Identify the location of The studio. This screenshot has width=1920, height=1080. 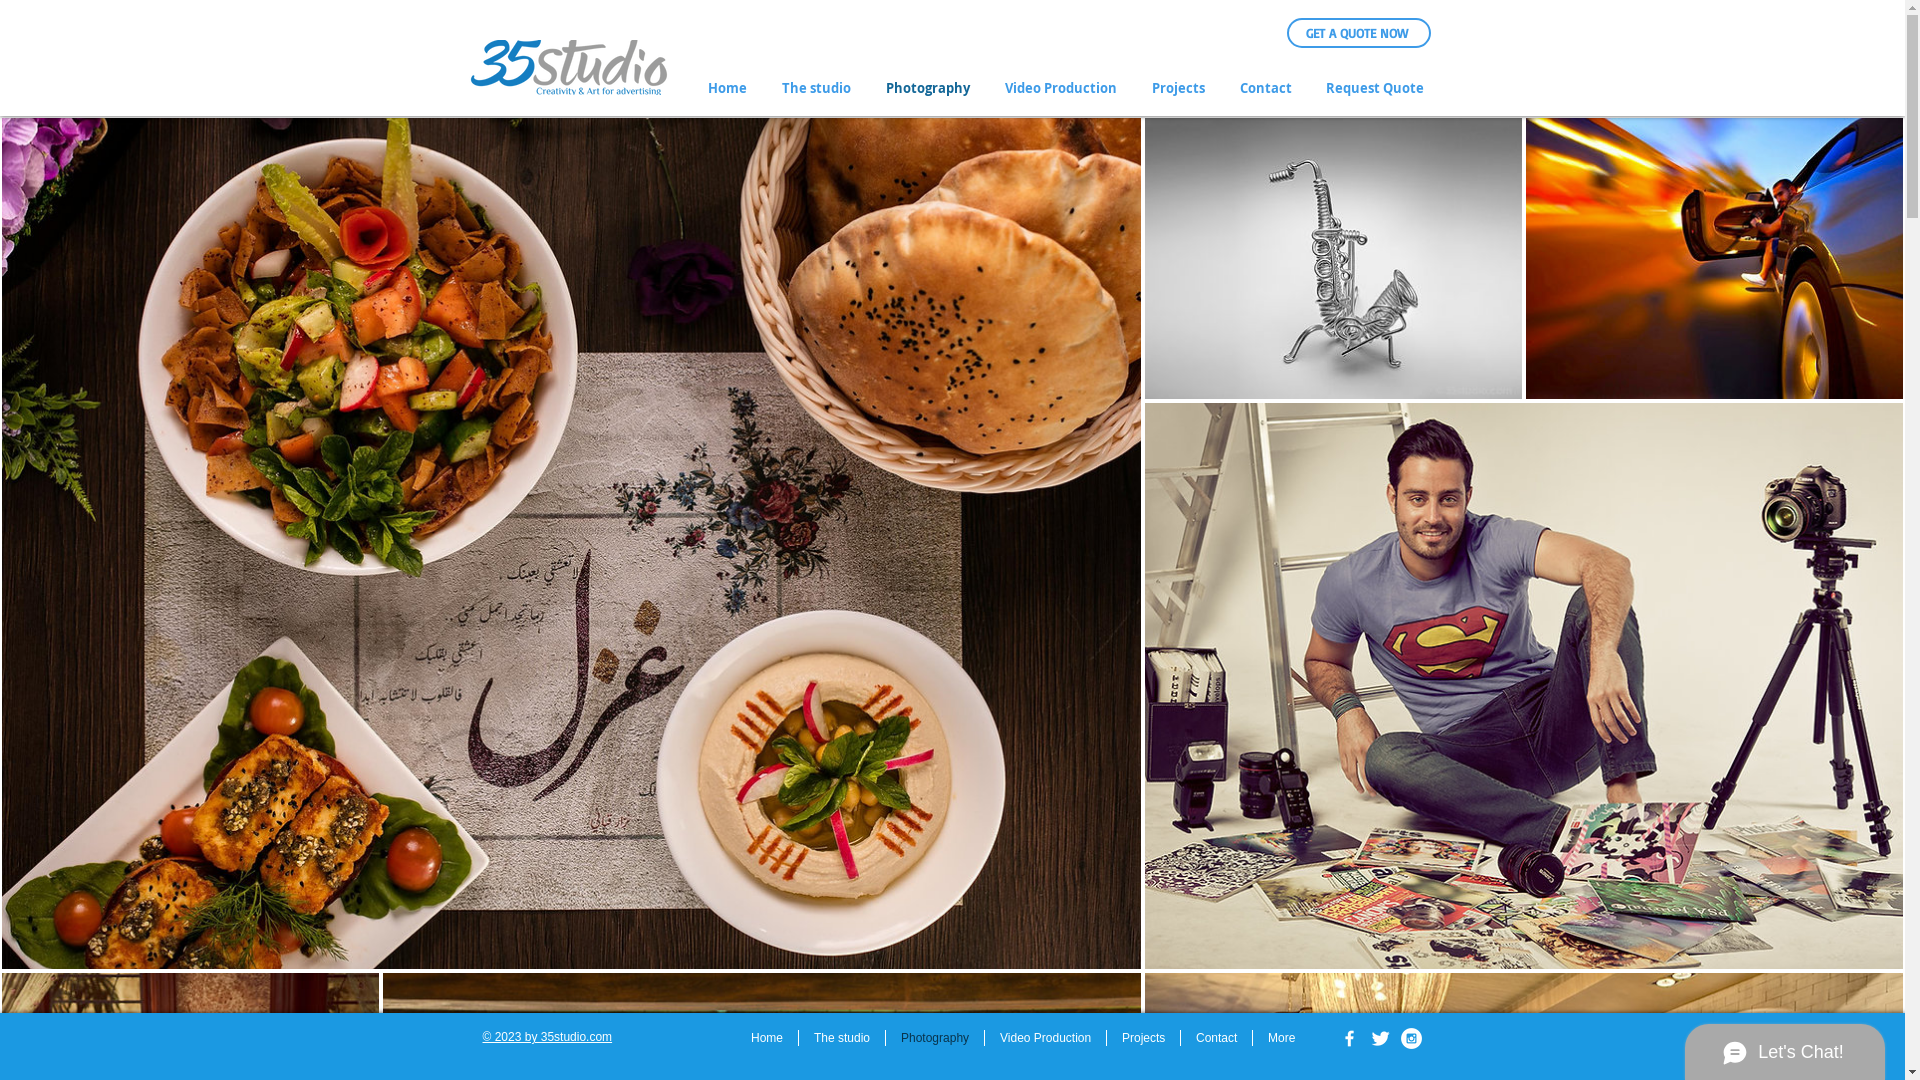
(818, 88).